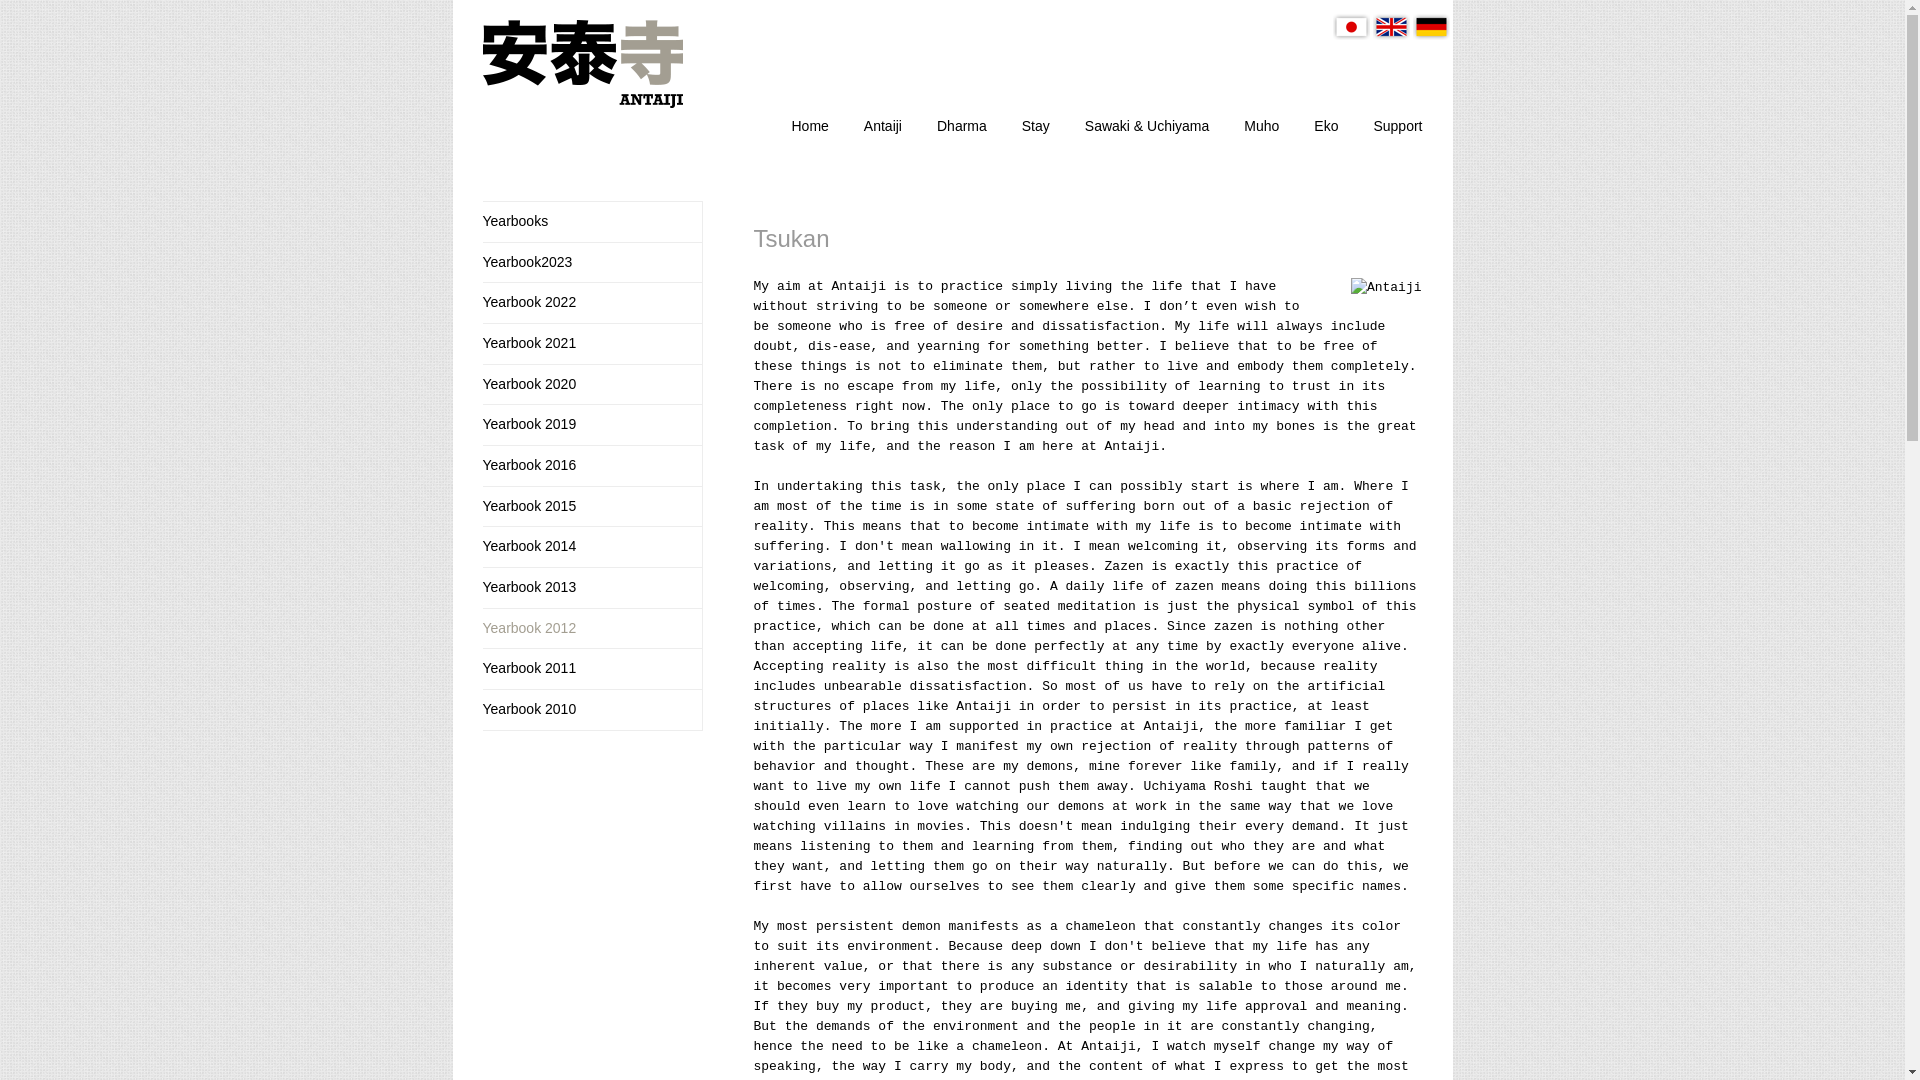  What do you see at coordinates (961, 124) in the screenshot?
I see `Dharma` at bounding box center [961, 124].